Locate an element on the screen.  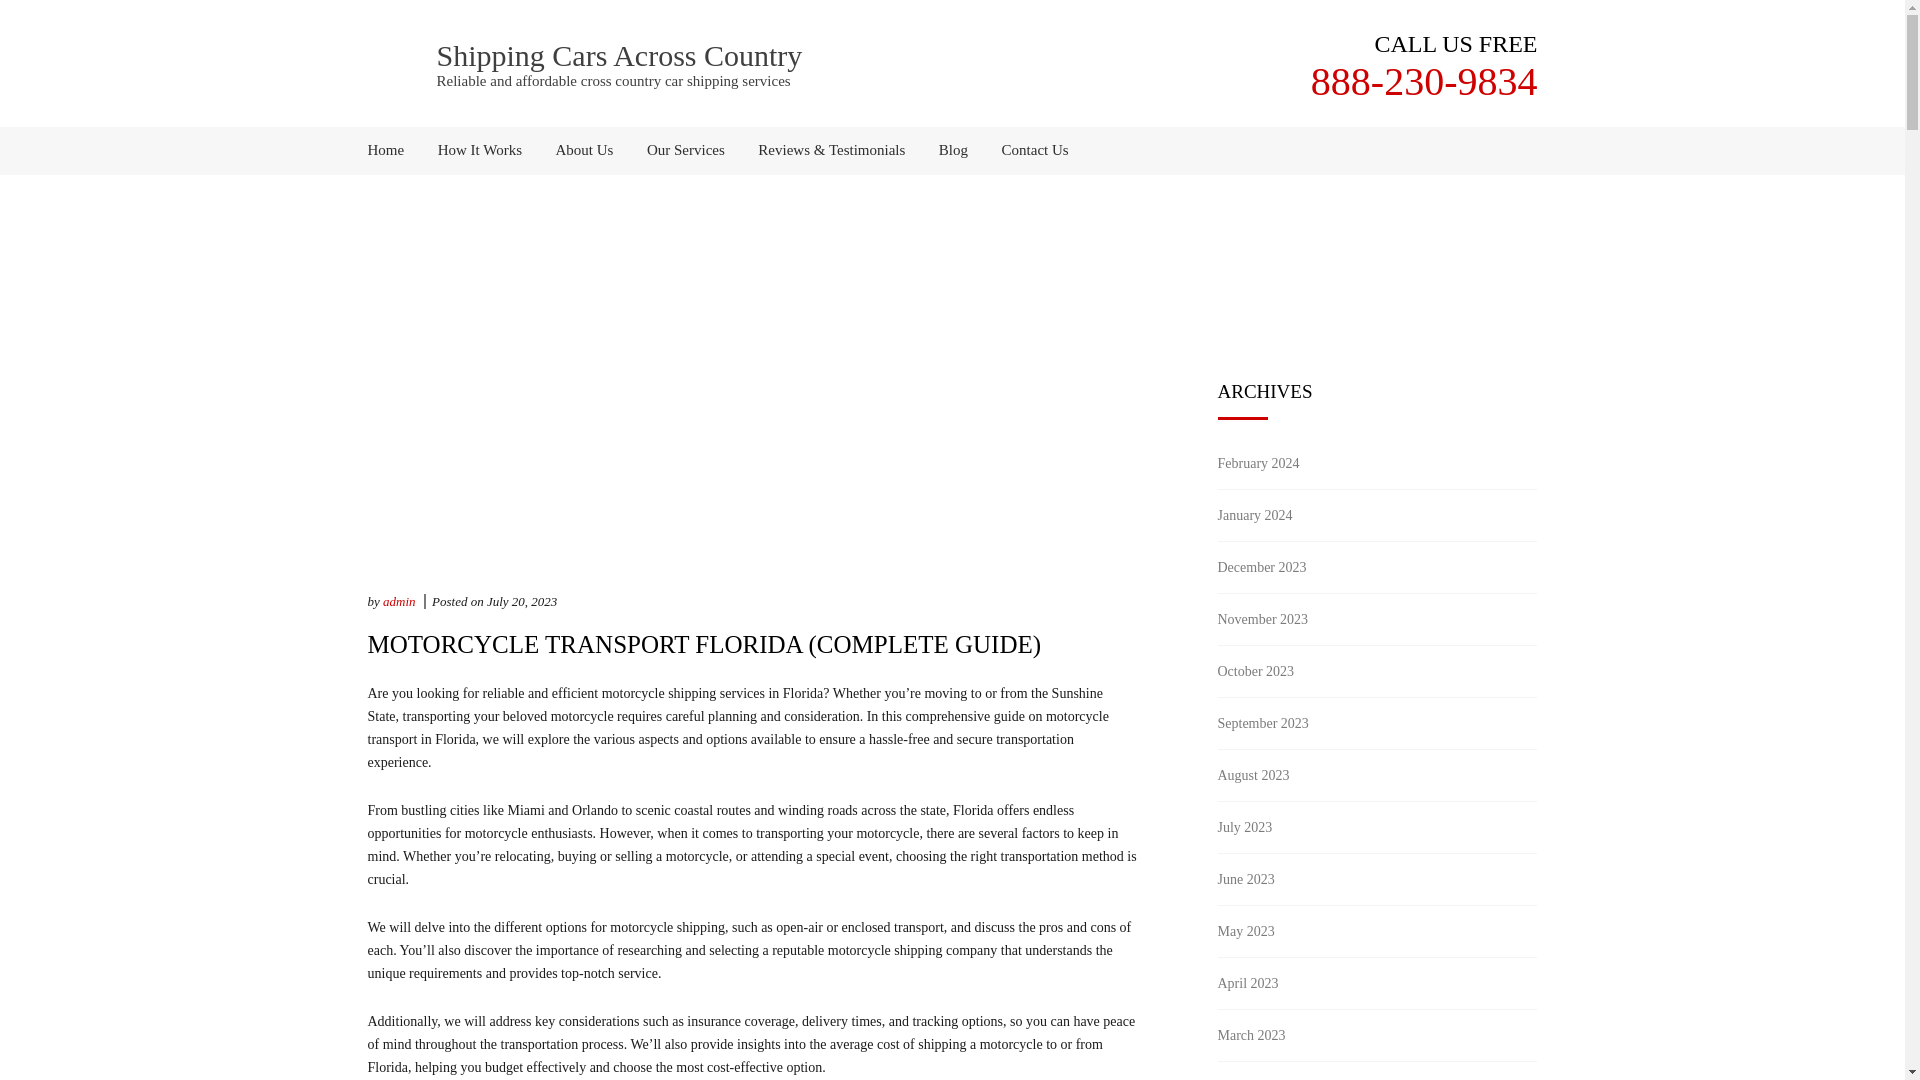
Contact Us is located at coordinates (1028, 150).